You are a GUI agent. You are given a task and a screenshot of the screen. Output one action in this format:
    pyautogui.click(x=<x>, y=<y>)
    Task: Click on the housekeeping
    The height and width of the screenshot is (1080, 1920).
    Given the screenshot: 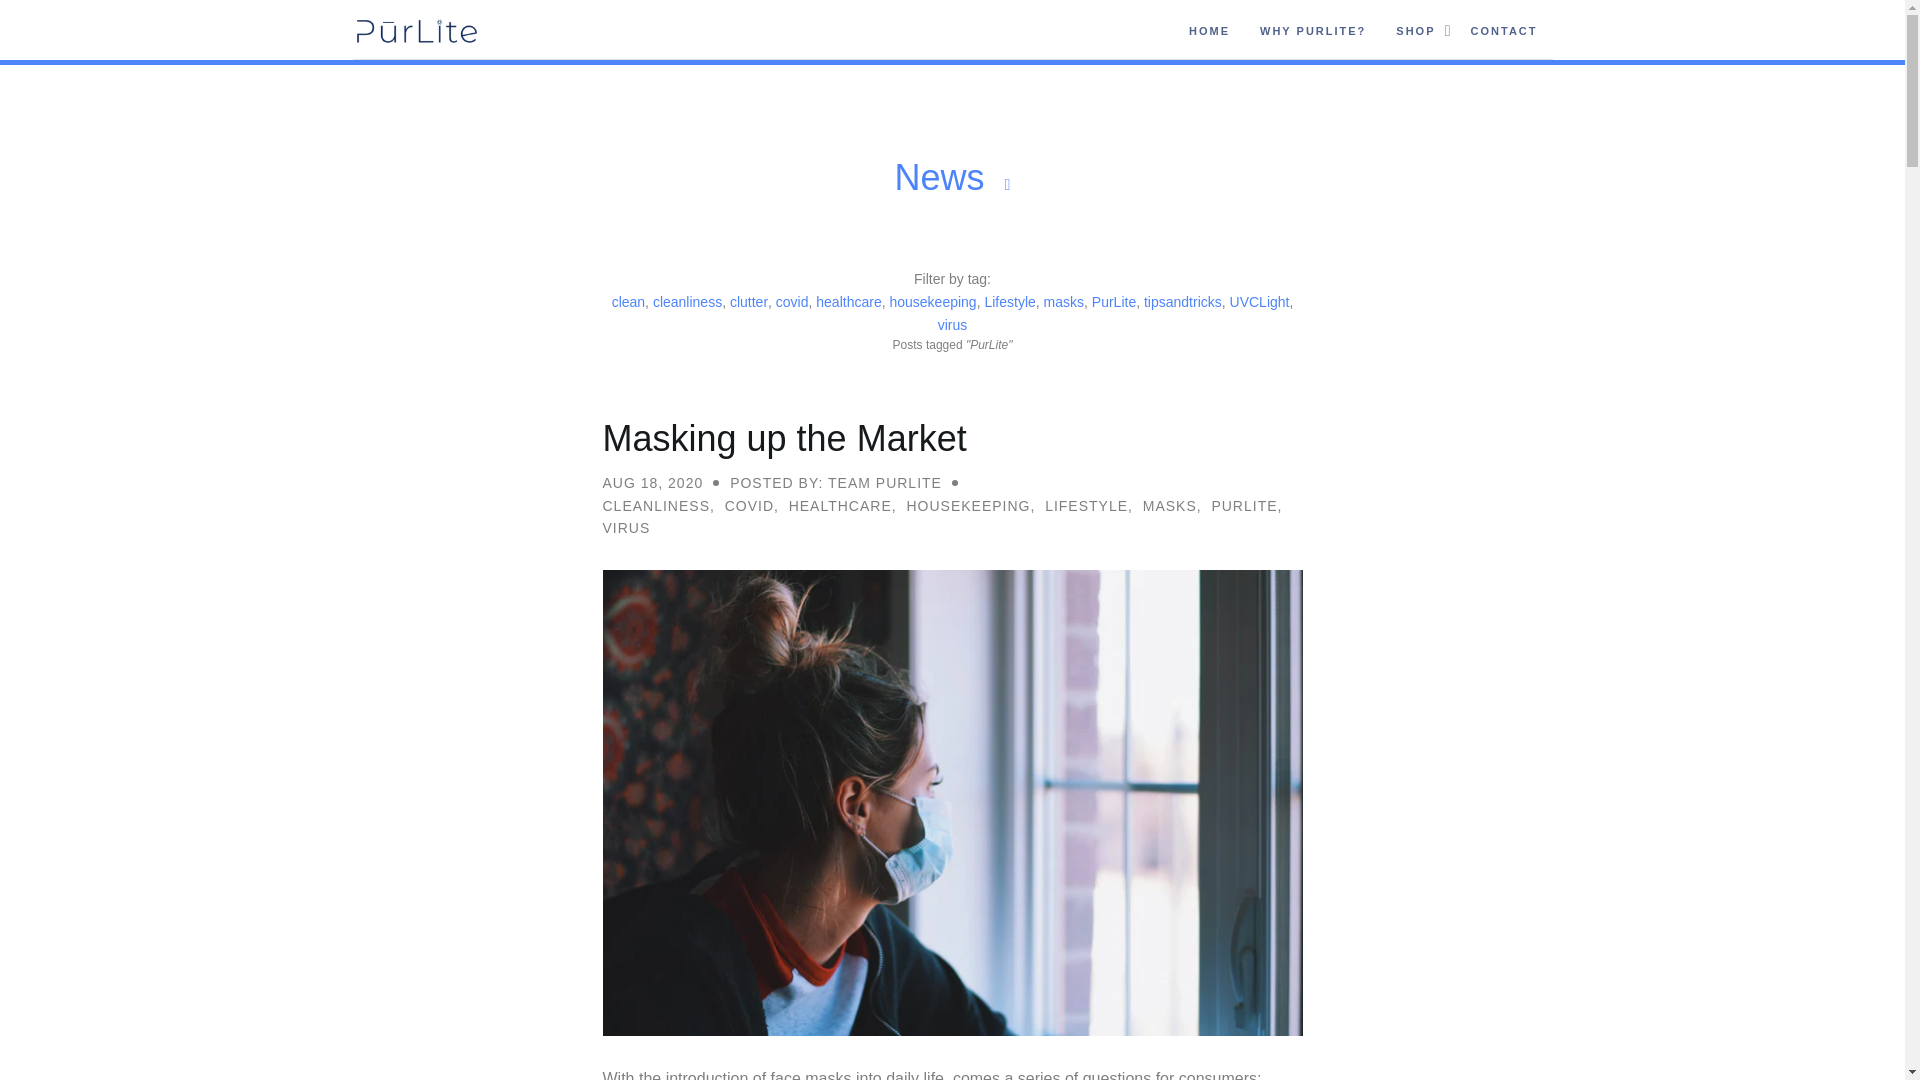 What is the action you would take?
    pyautogui.click(x=934, y=301)
    